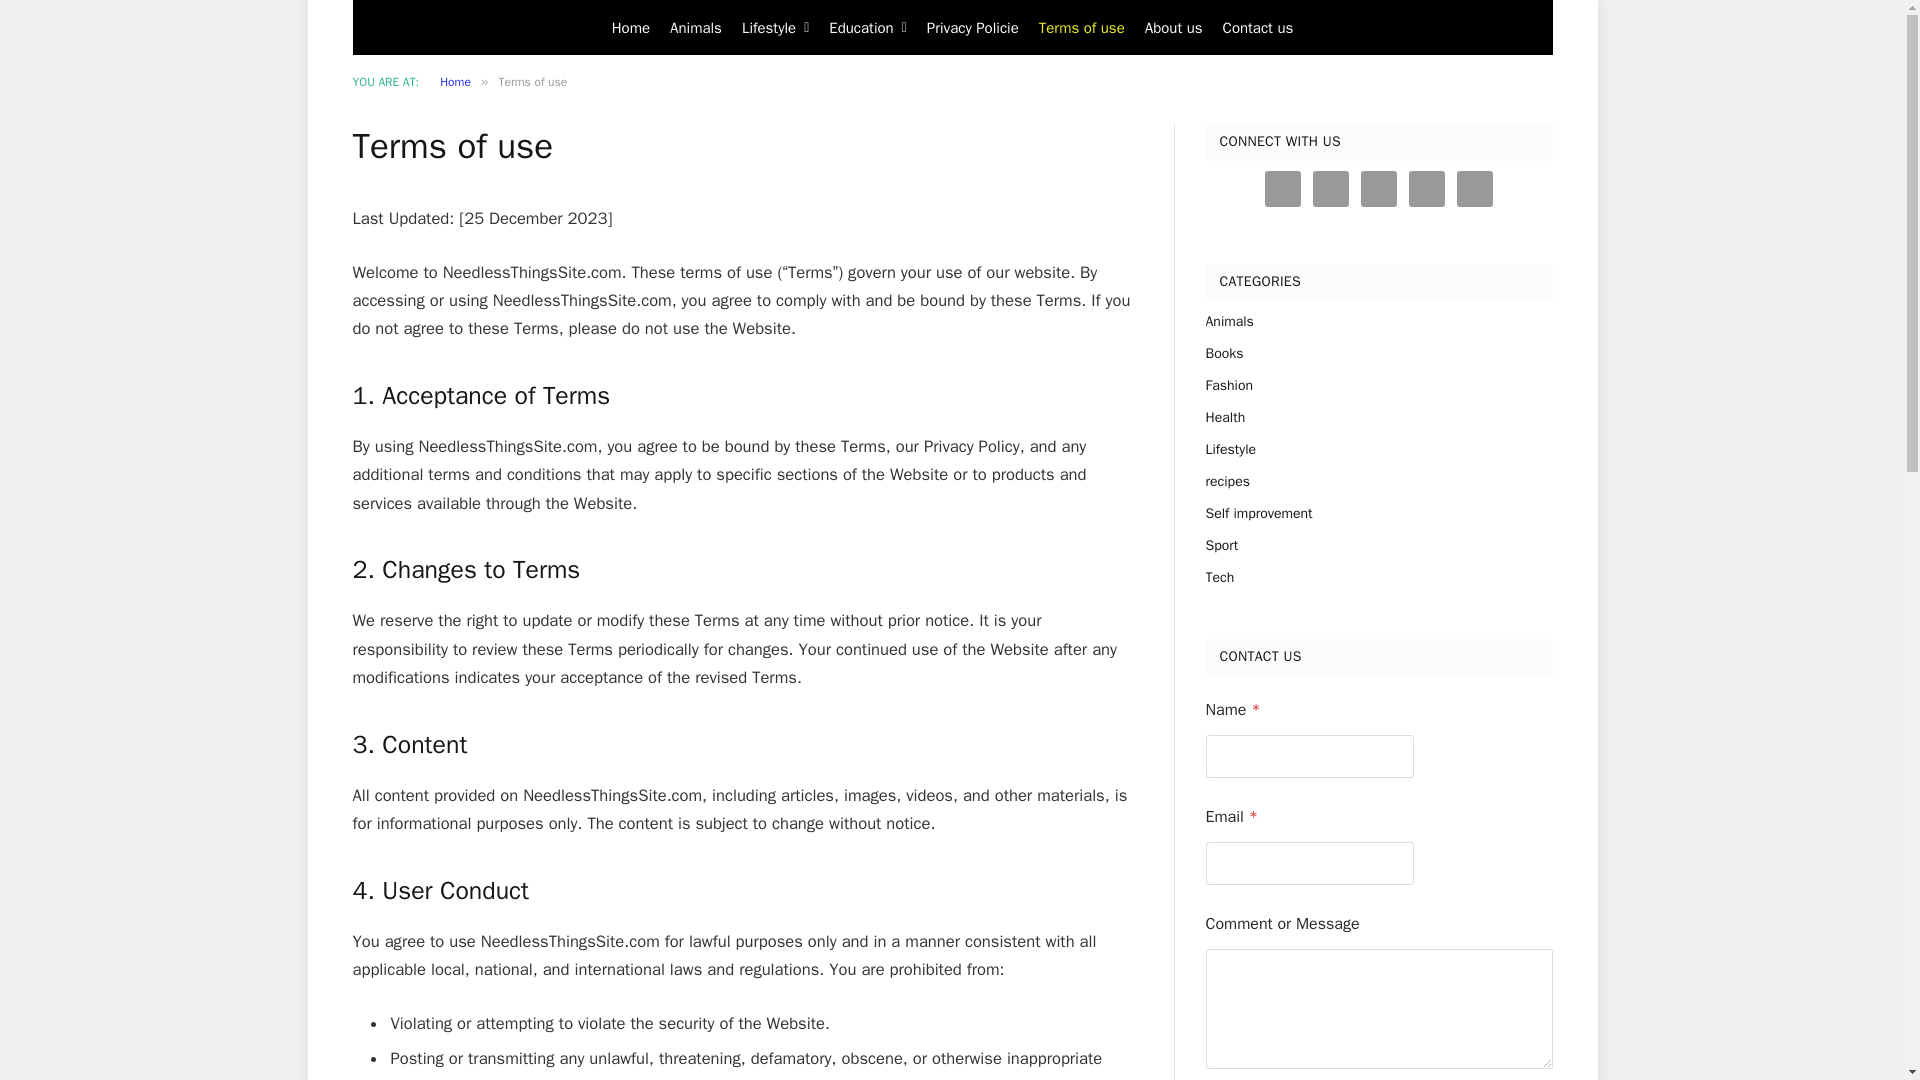 The width and height of the screenshot is (1920, 1080). What do you see at coordinates (1222, 545) in the screenshot?
I see `Sport` at bounding box center [1222, 545].